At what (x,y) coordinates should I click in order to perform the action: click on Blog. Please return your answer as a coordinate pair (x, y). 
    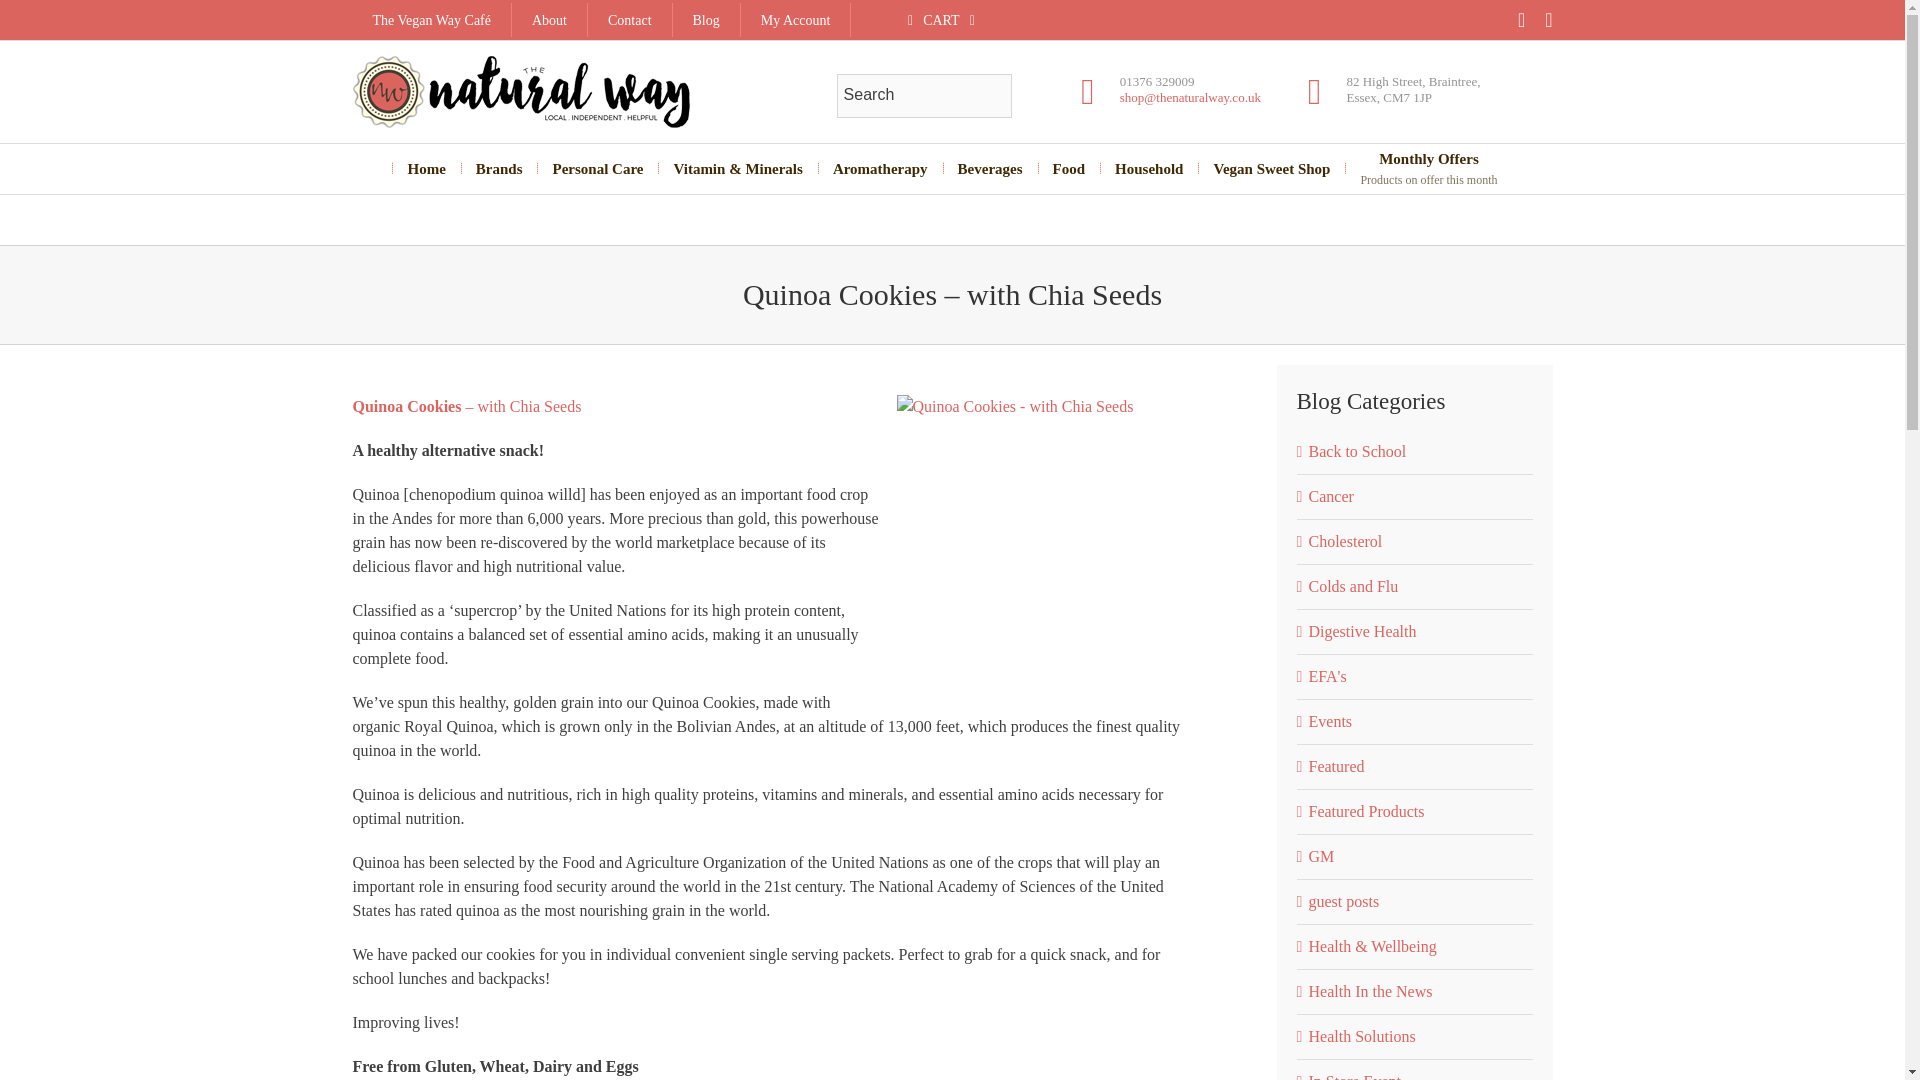
    Looking at the image, I should click on (1428, 168).